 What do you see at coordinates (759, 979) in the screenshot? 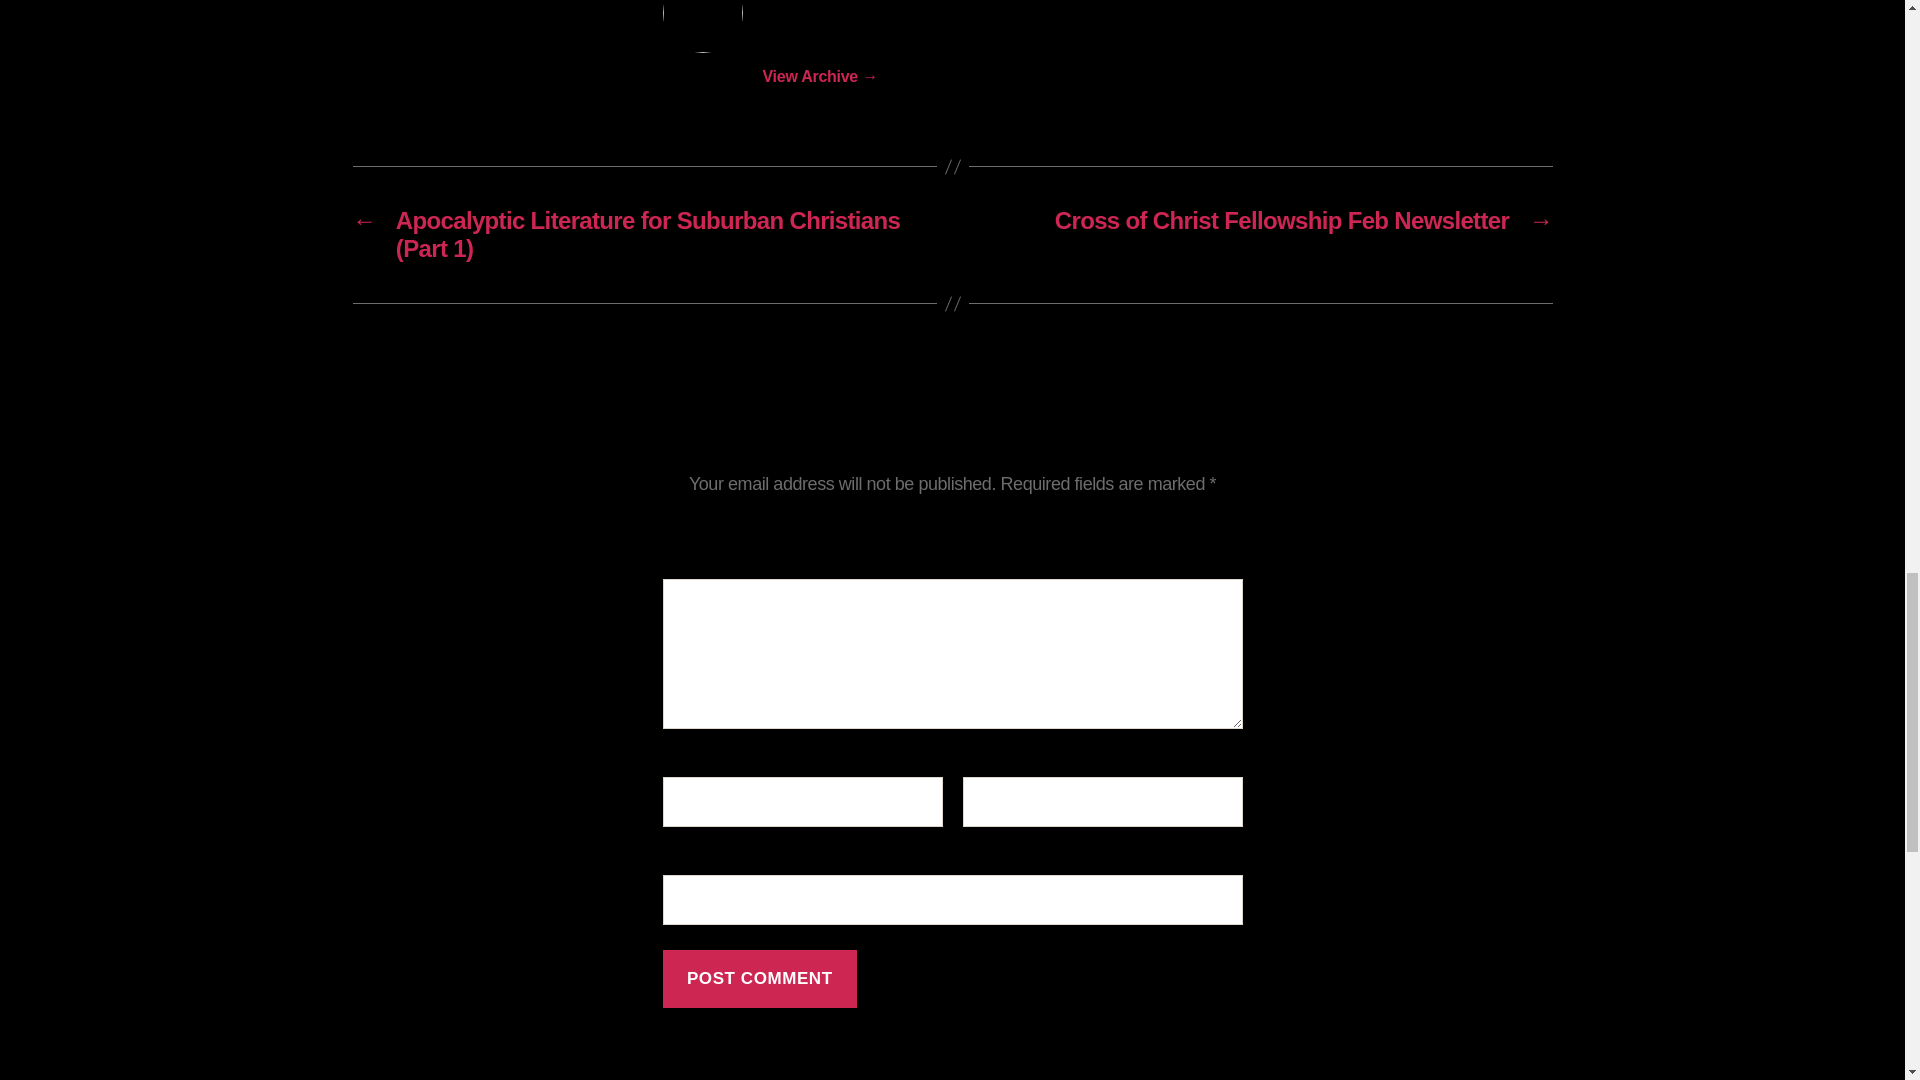
I see `Post Comment` at bounding box center [759, 979].